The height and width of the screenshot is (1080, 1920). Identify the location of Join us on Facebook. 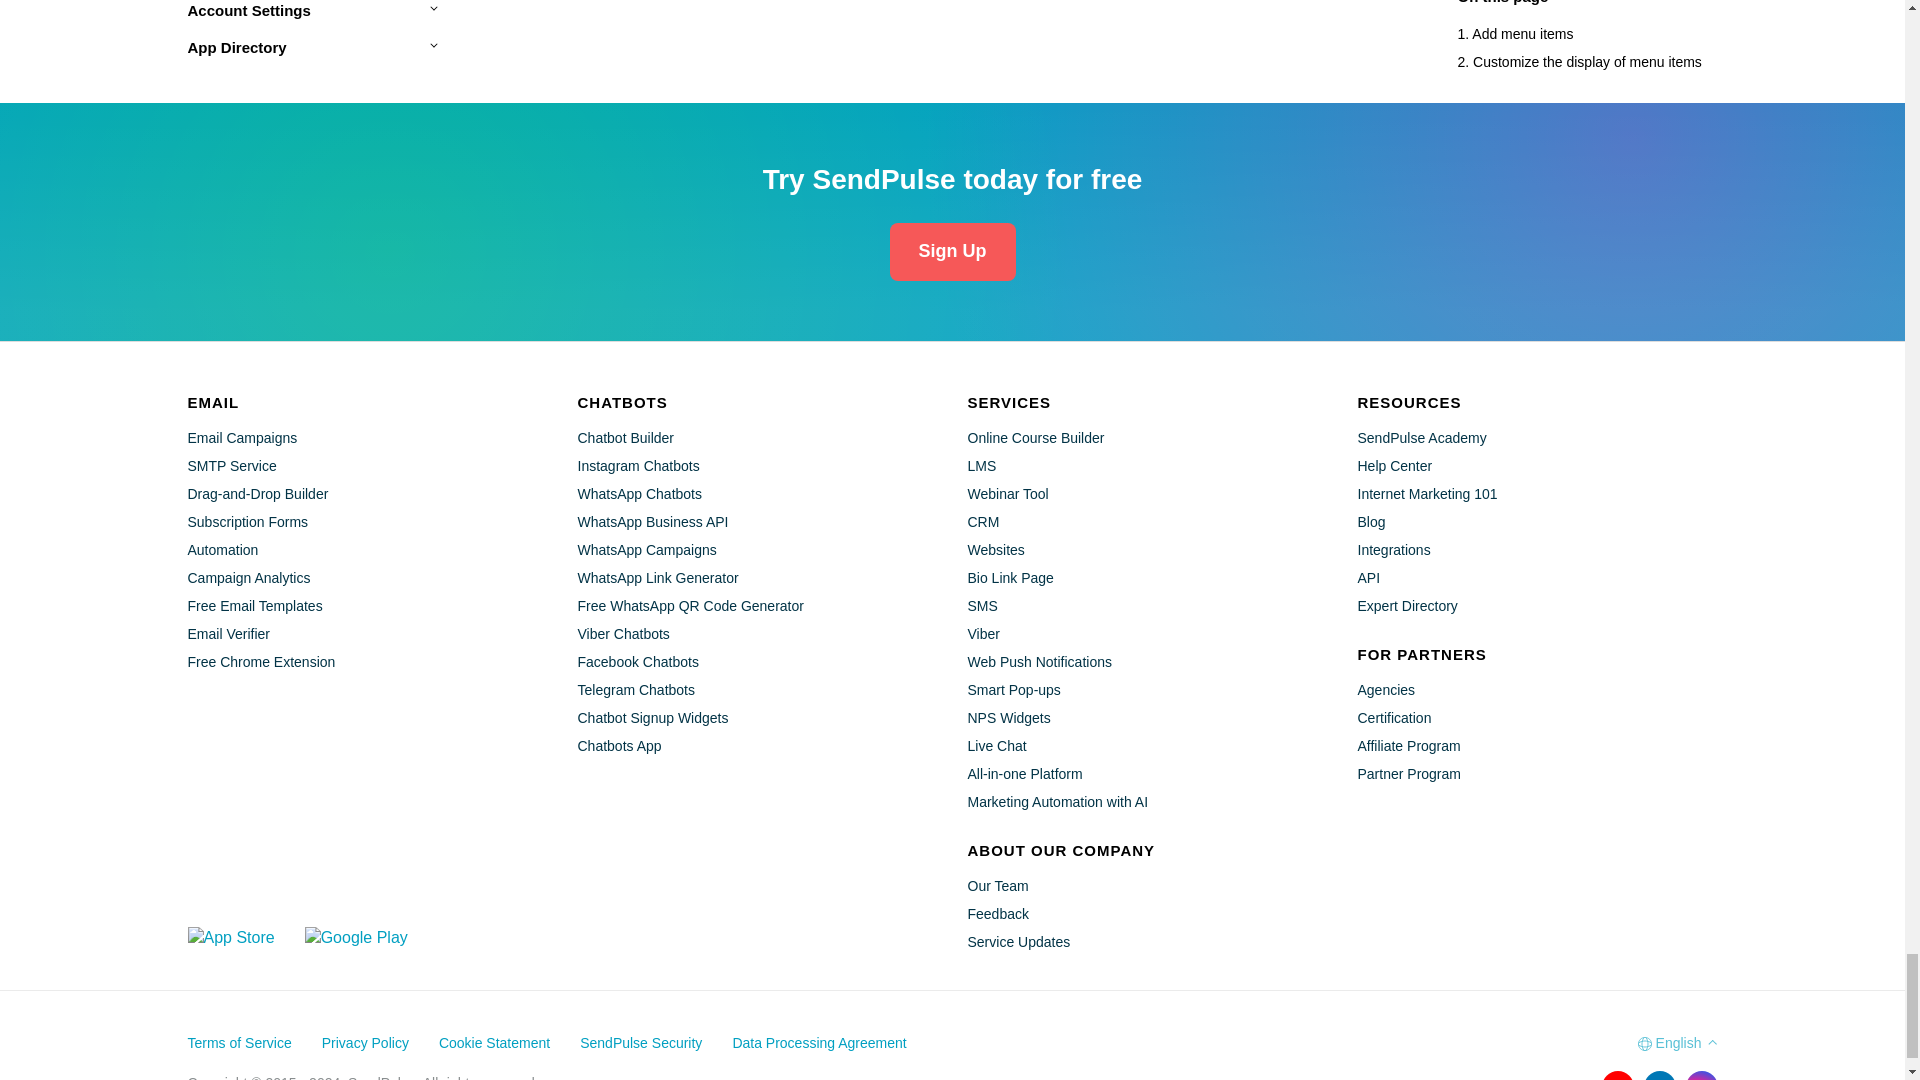
(1534, 1076).